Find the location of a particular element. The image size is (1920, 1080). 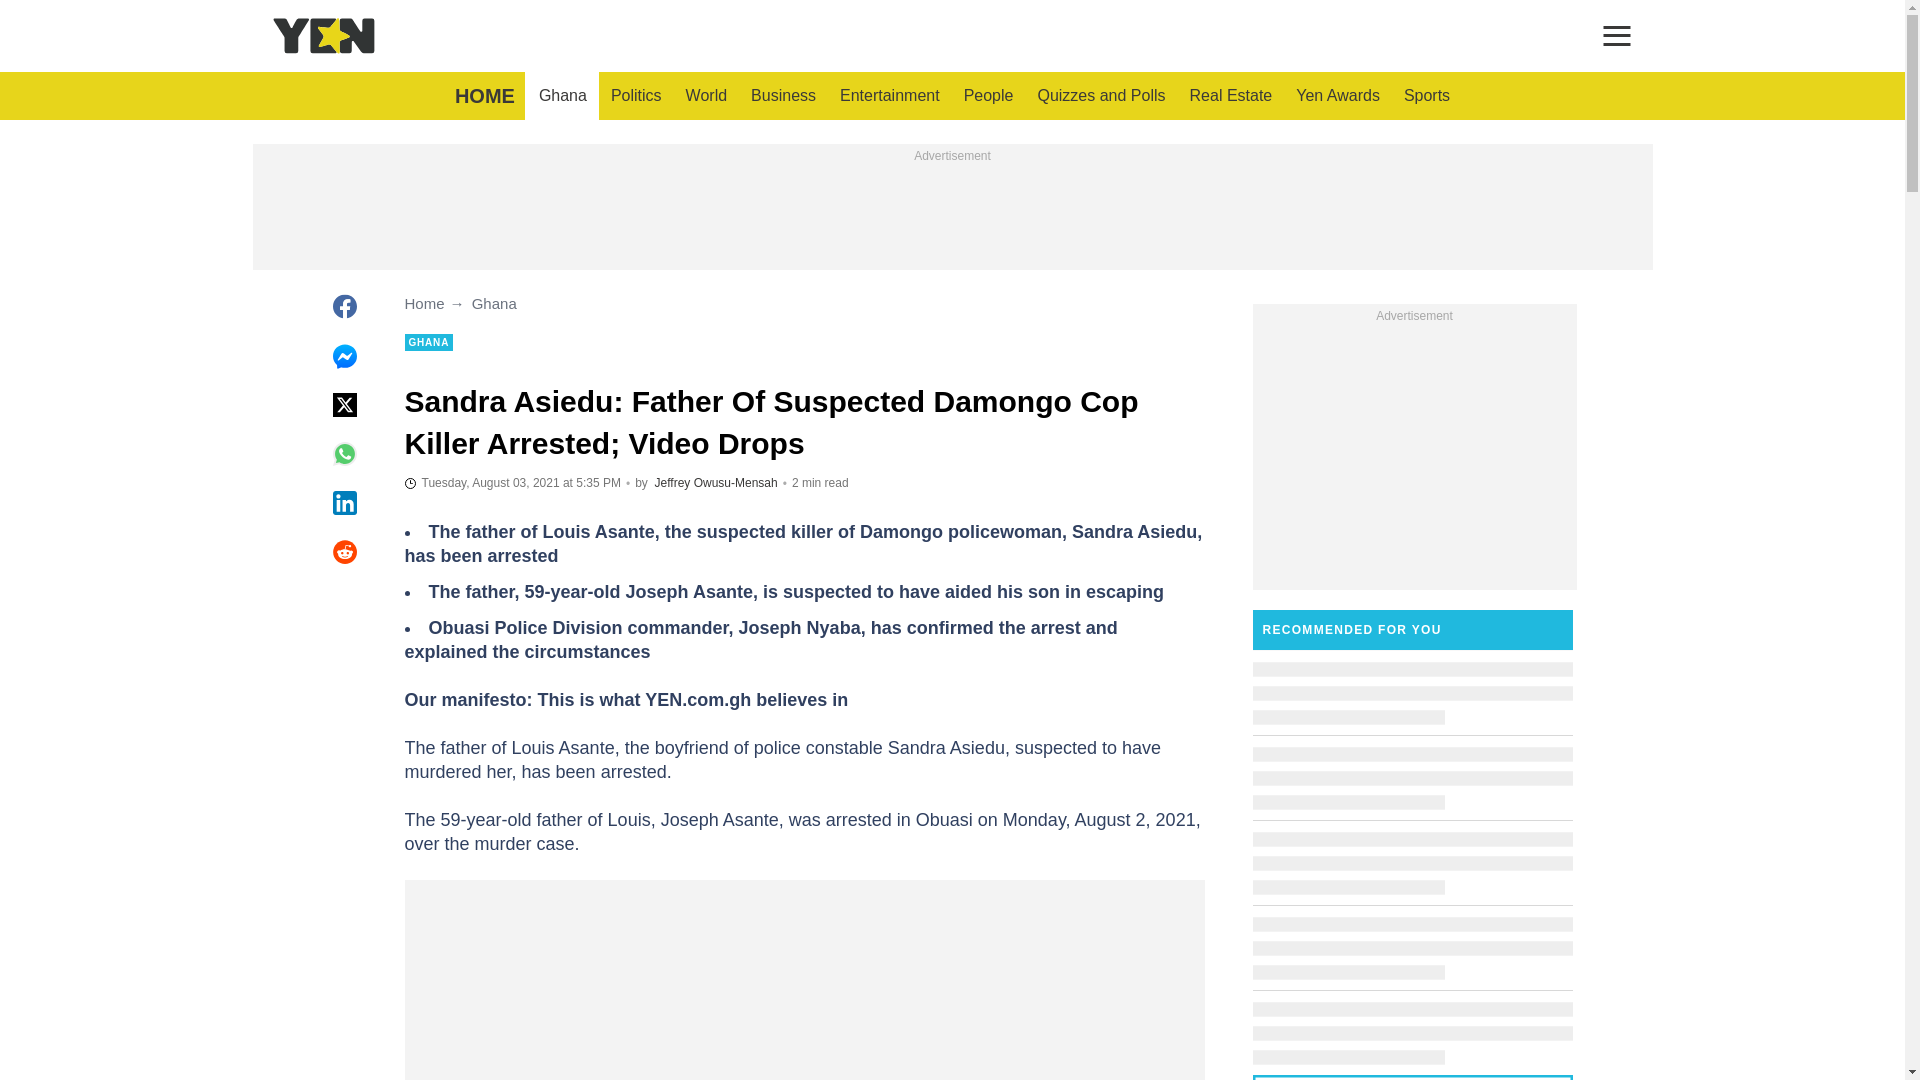

Real Estate is located at coordinates (1231, 96).